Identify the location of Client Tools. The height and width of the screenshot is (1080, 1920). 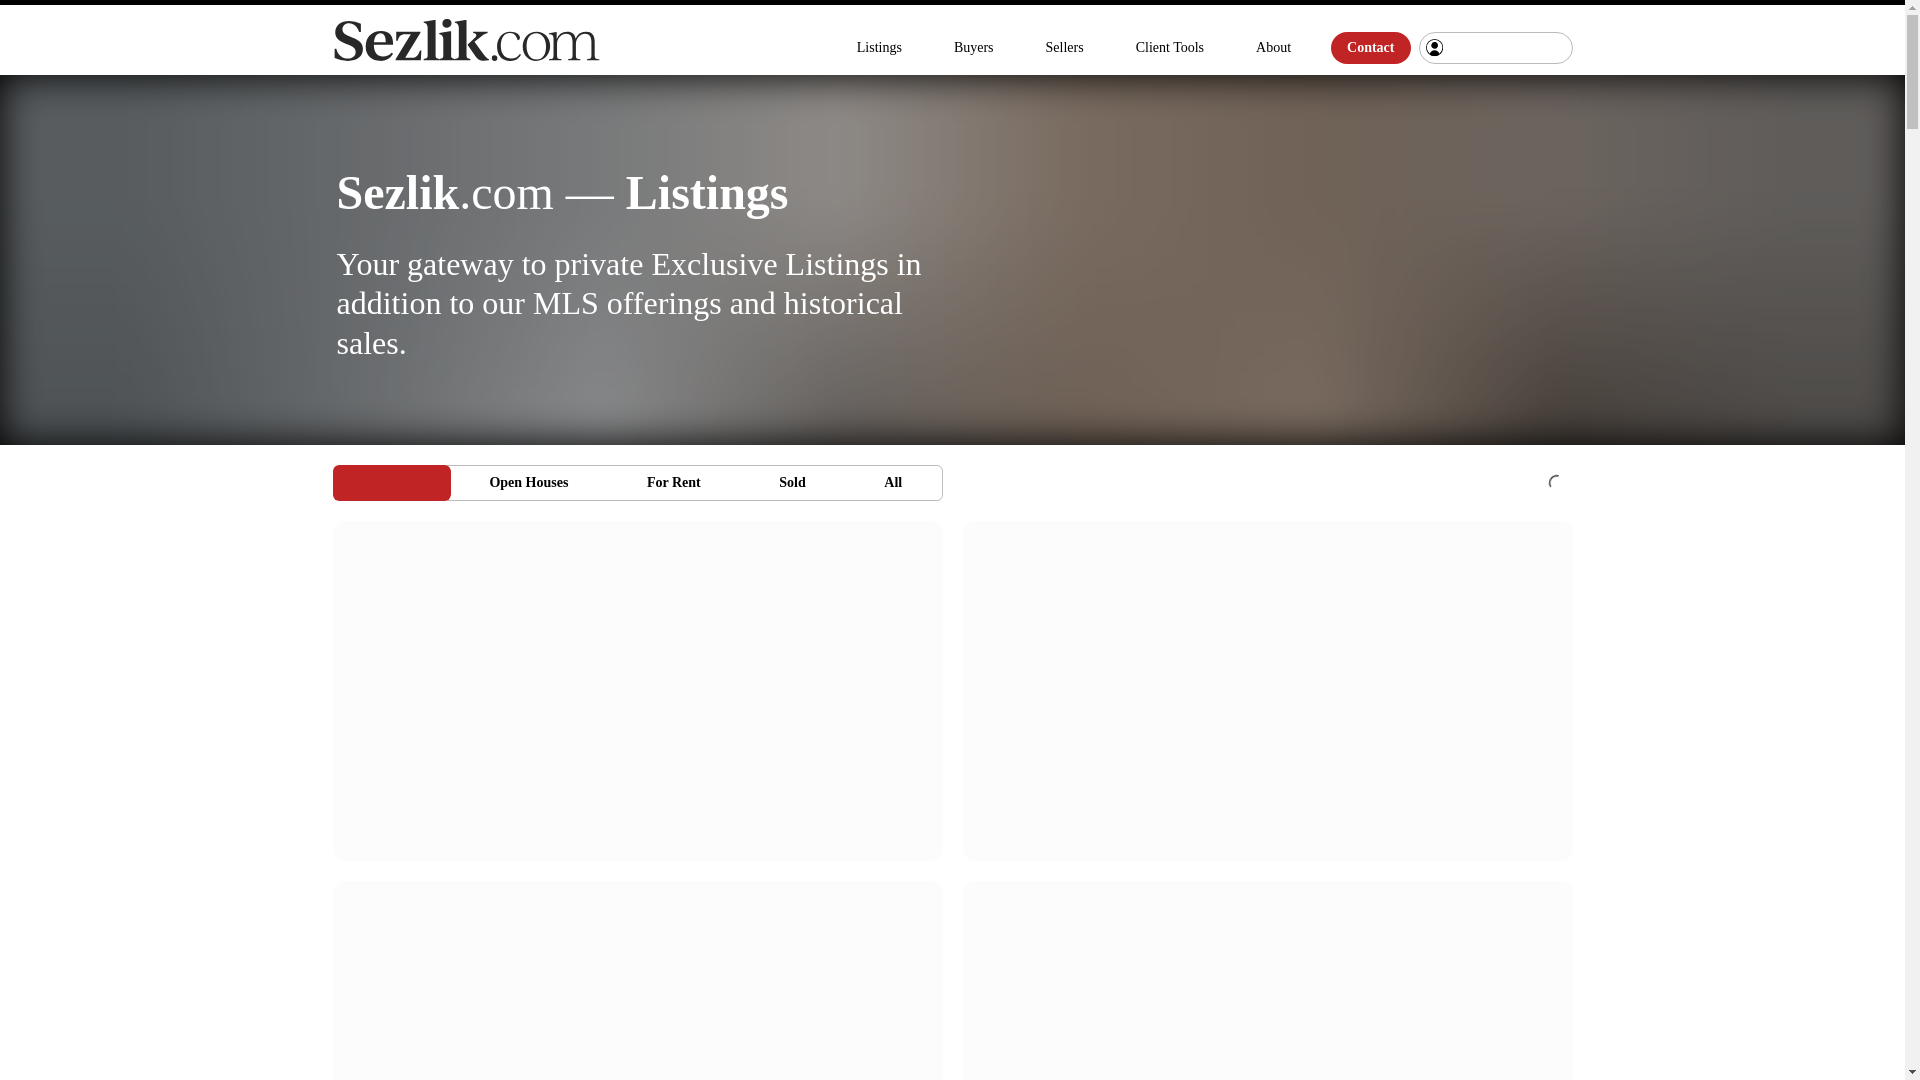
(637, 483).